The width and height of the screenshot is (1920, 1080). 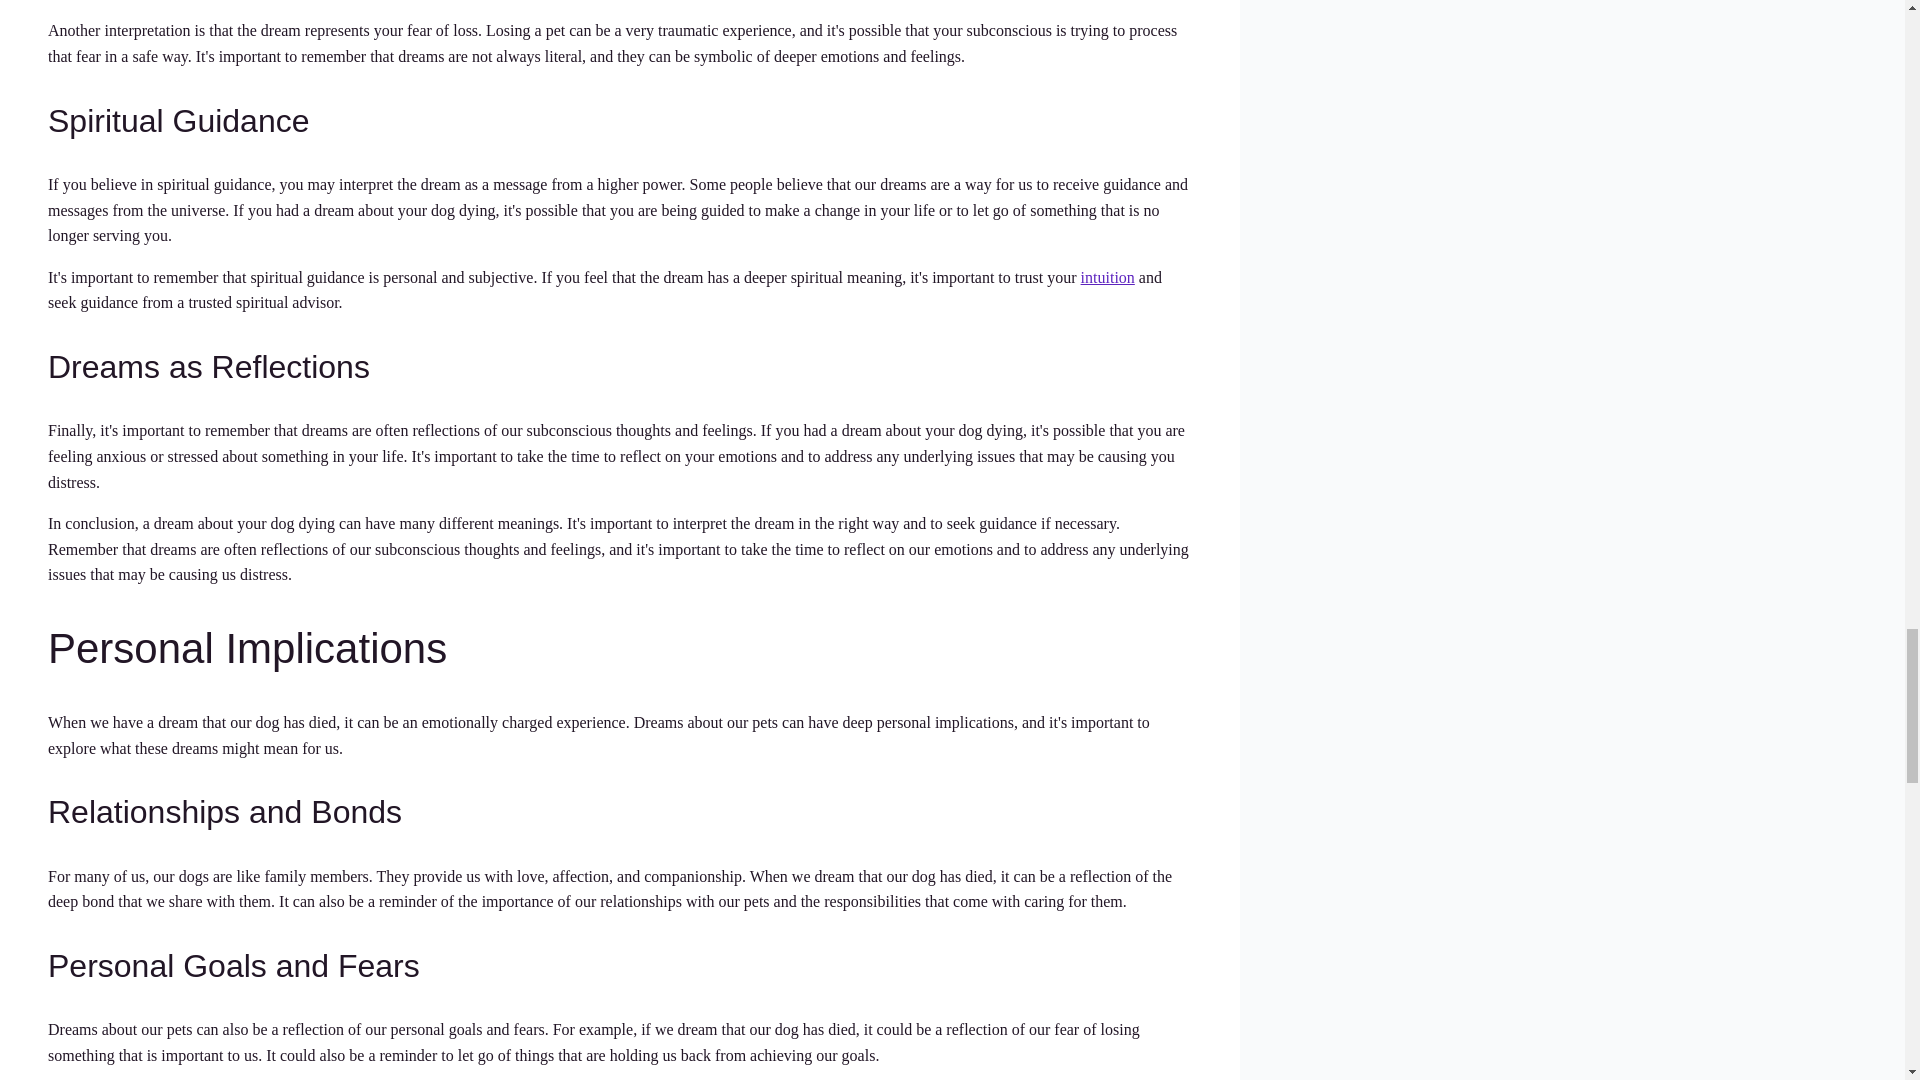 I want to click on Posts About Intuition, so click(x=1107, y=277).